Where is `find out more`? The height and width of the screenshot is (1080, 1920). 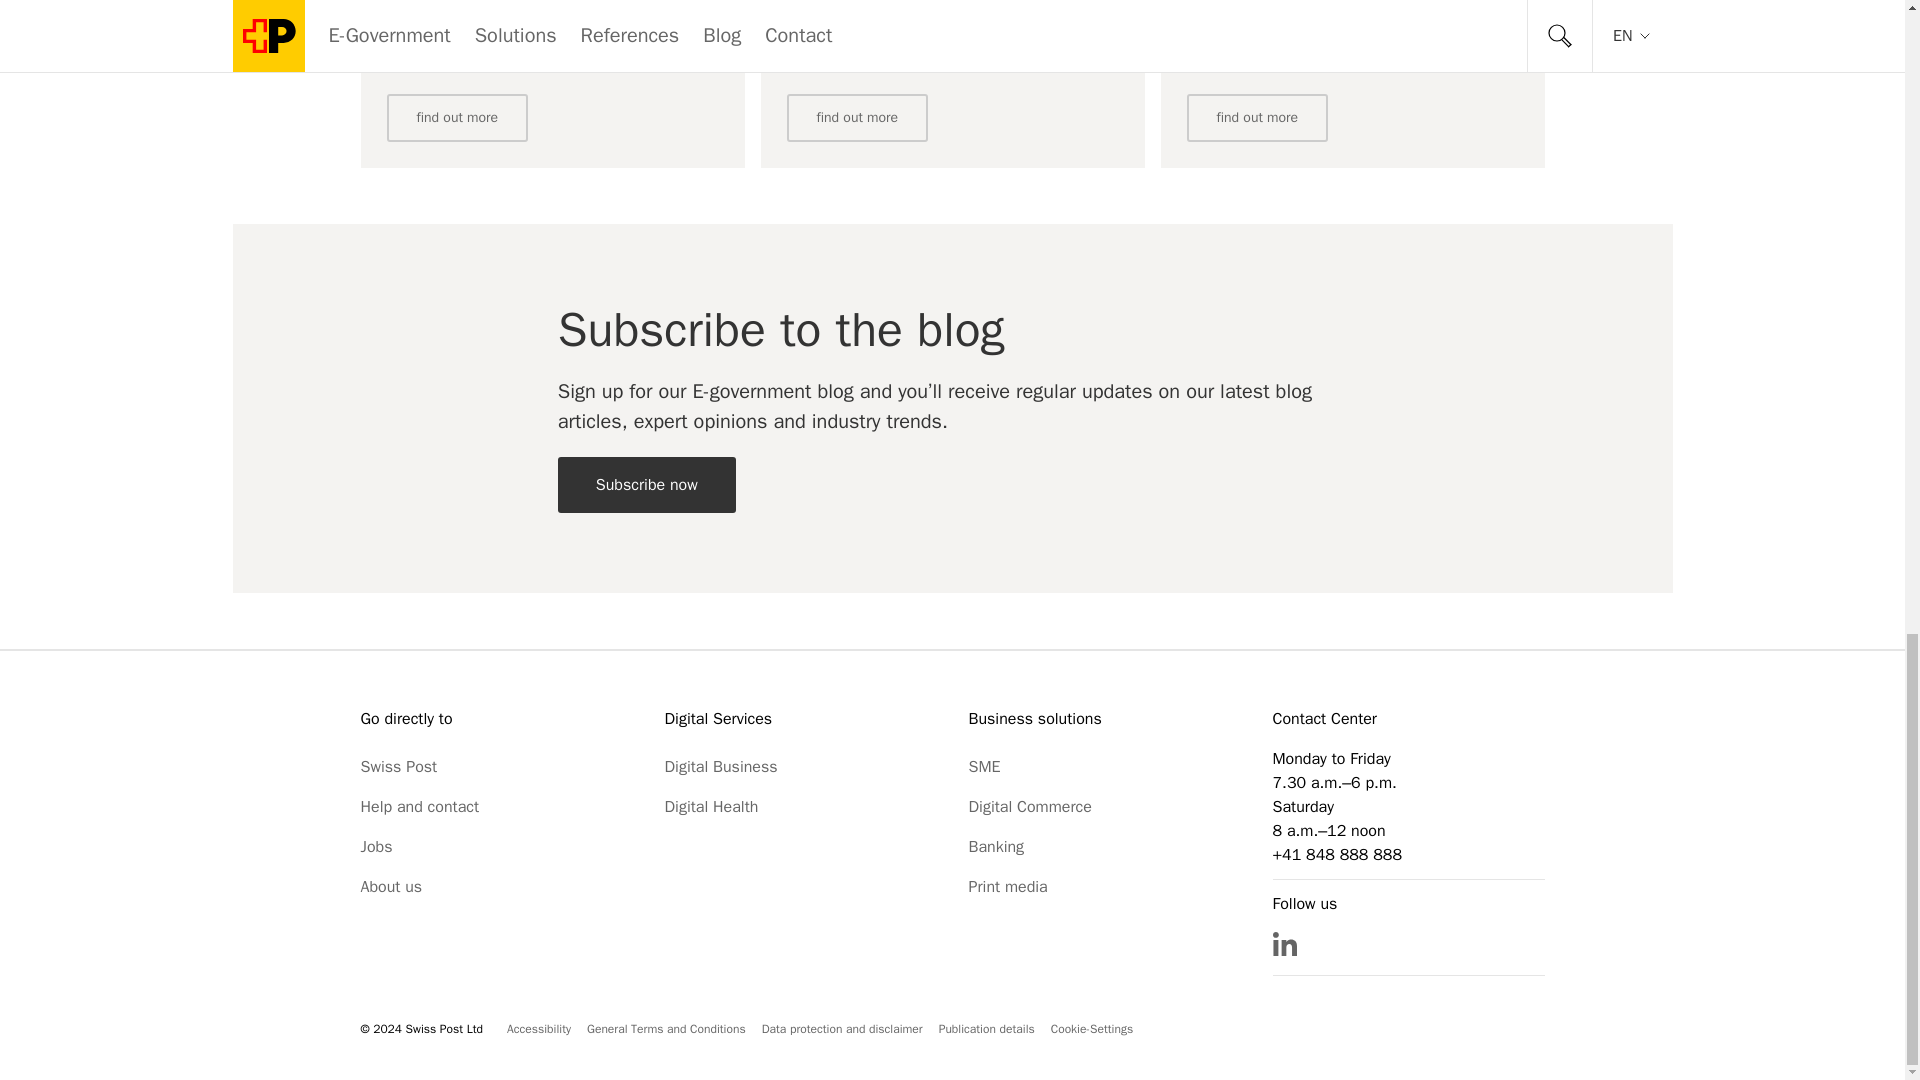
find out more is located at coordinates (456, 117).